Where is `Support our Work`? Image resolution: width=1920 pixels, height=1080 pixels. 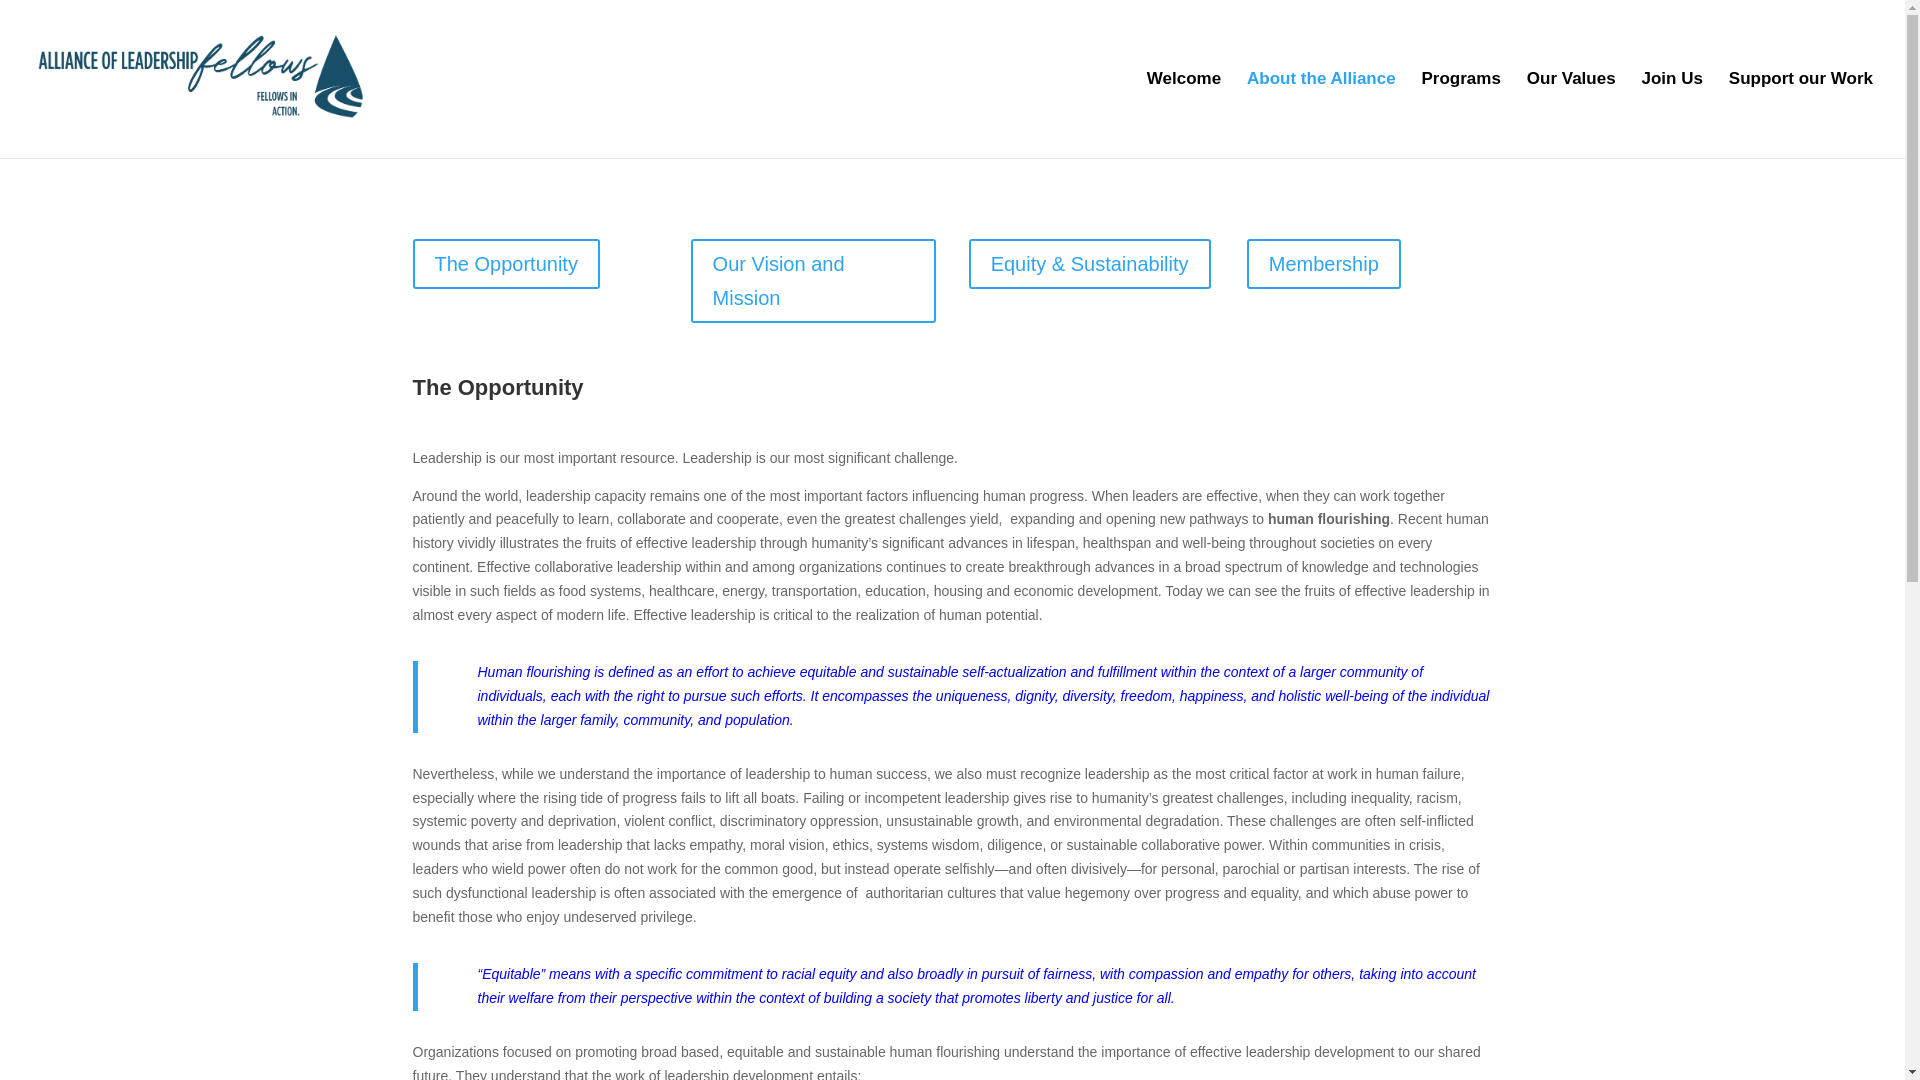
Support our Work is located at coordinates (1801, 114).